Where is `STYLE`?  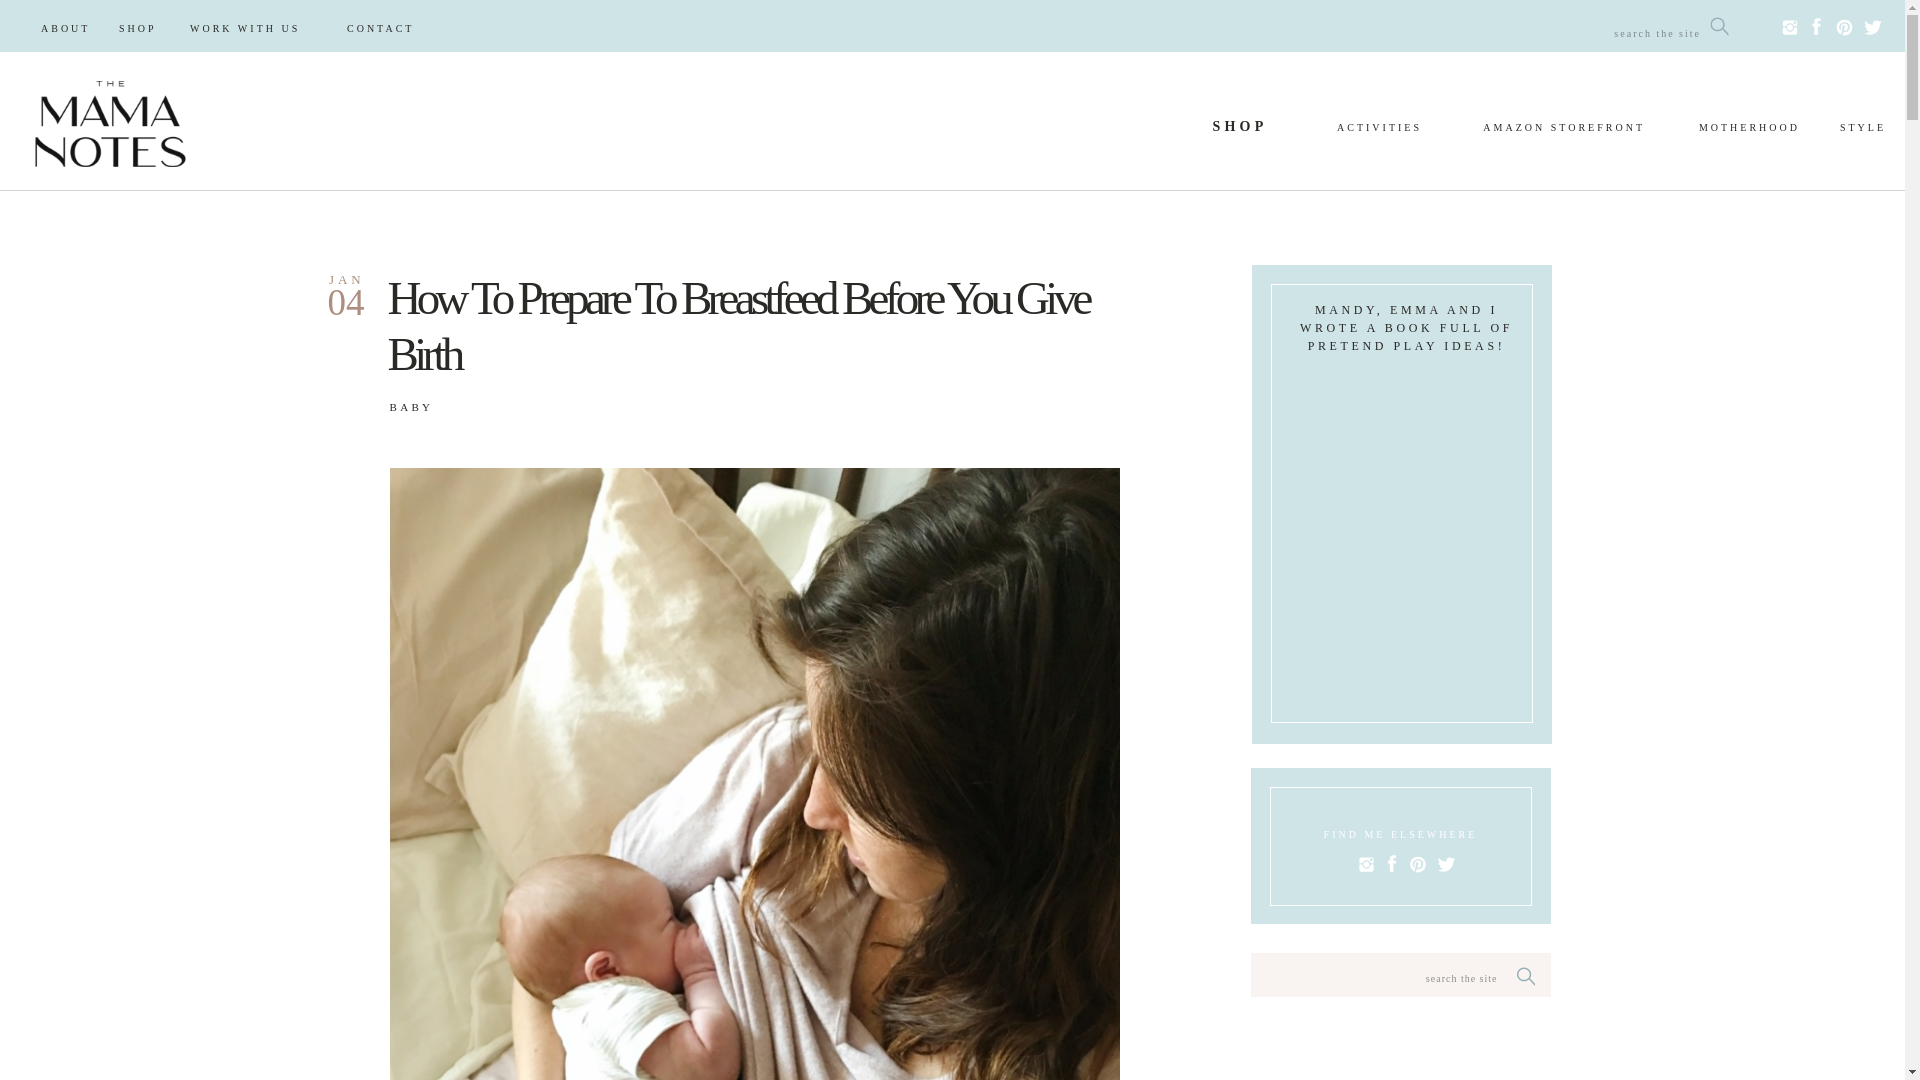 STYLE is located at coordinates (1857, 127).